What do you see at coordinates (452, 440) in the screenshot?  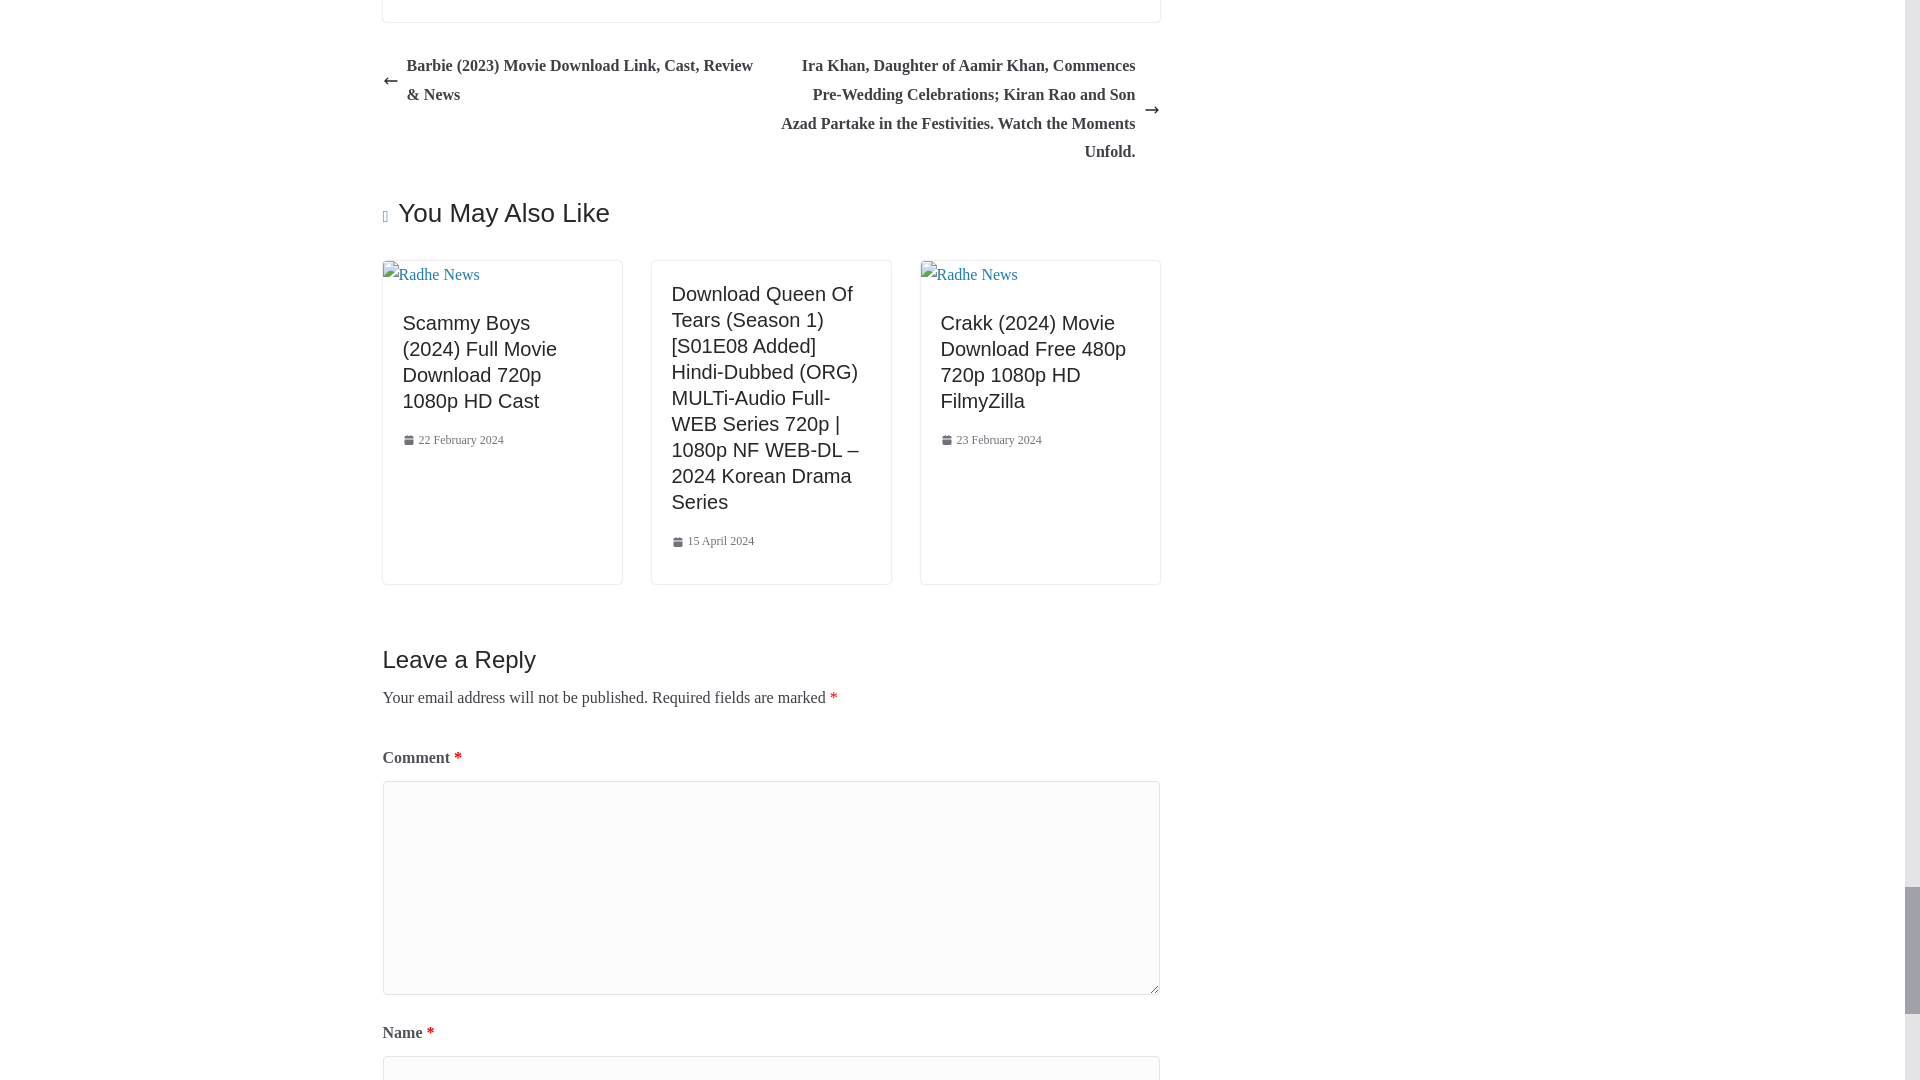 I see `22 February 2024` at bounding box center [452, 440].